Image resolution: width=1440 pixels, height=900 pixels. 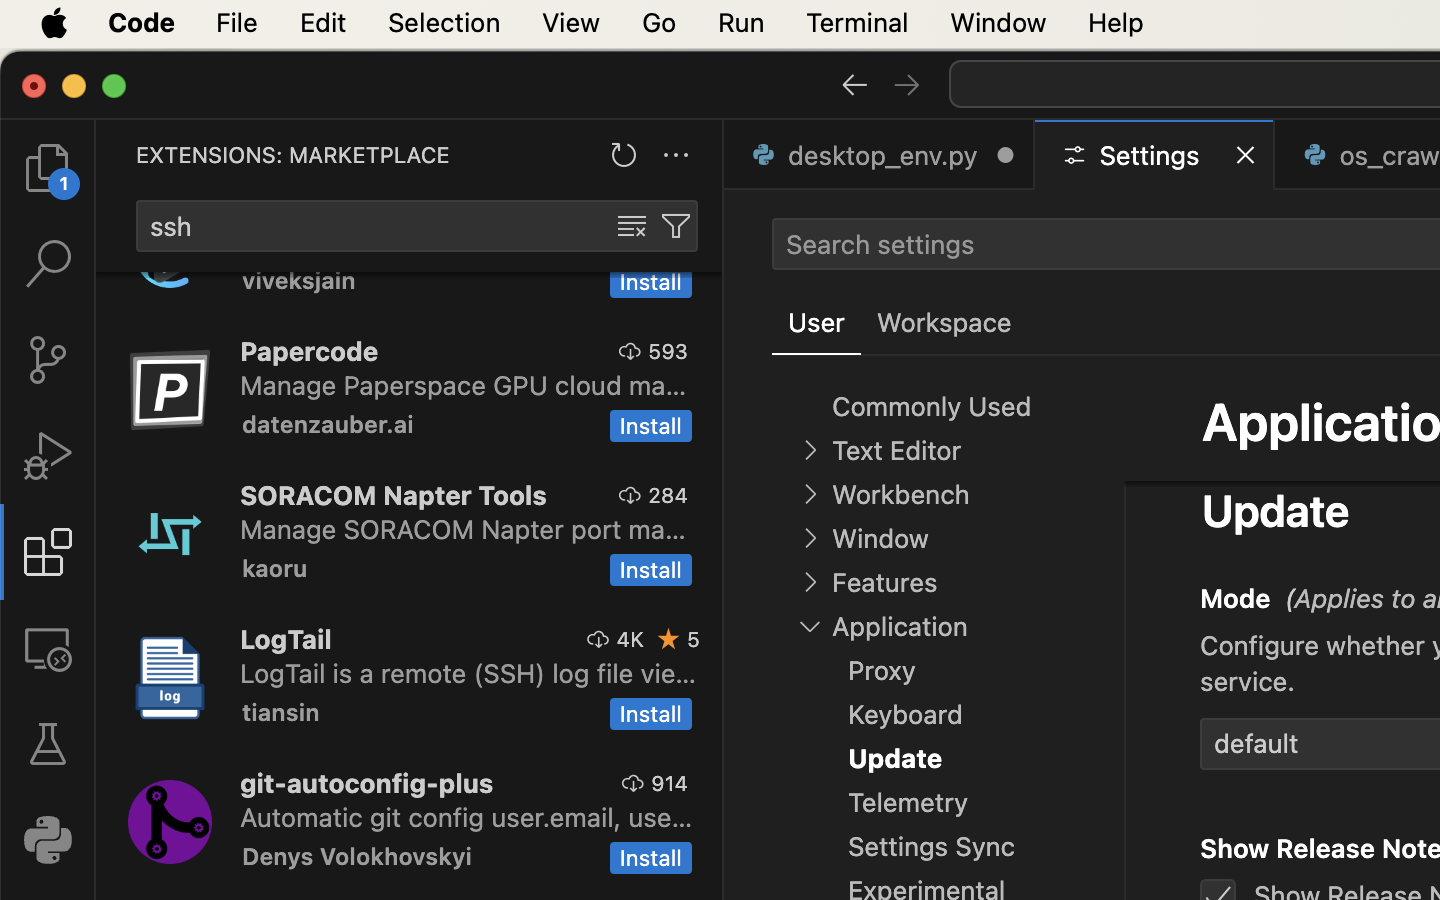 I want to click on , so click(x=669, y=639).